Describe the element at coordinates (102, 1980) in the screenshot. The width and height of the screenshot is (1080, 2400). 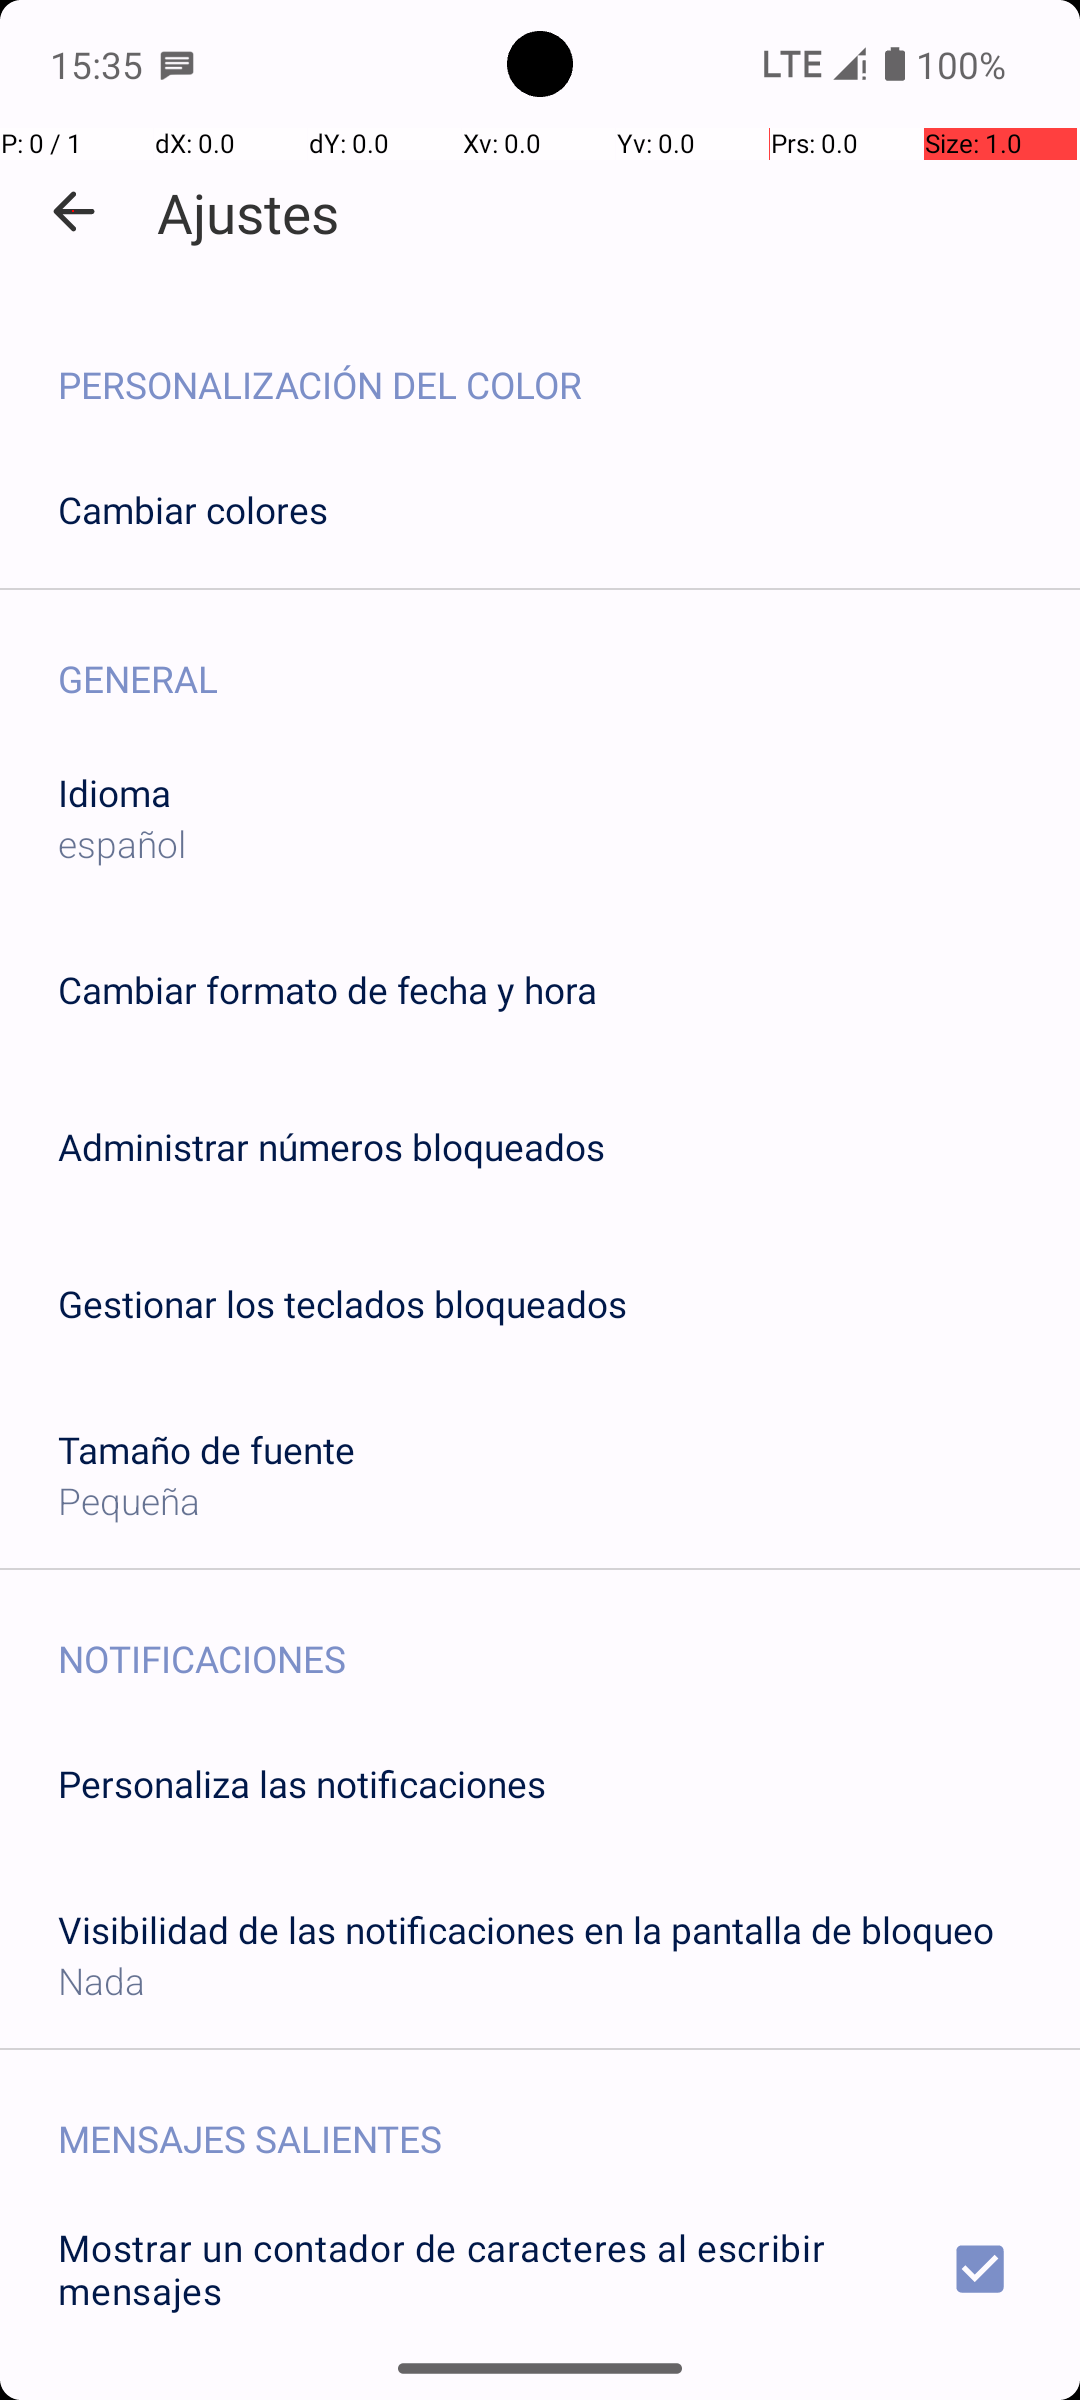
I see `Nada` at that location.